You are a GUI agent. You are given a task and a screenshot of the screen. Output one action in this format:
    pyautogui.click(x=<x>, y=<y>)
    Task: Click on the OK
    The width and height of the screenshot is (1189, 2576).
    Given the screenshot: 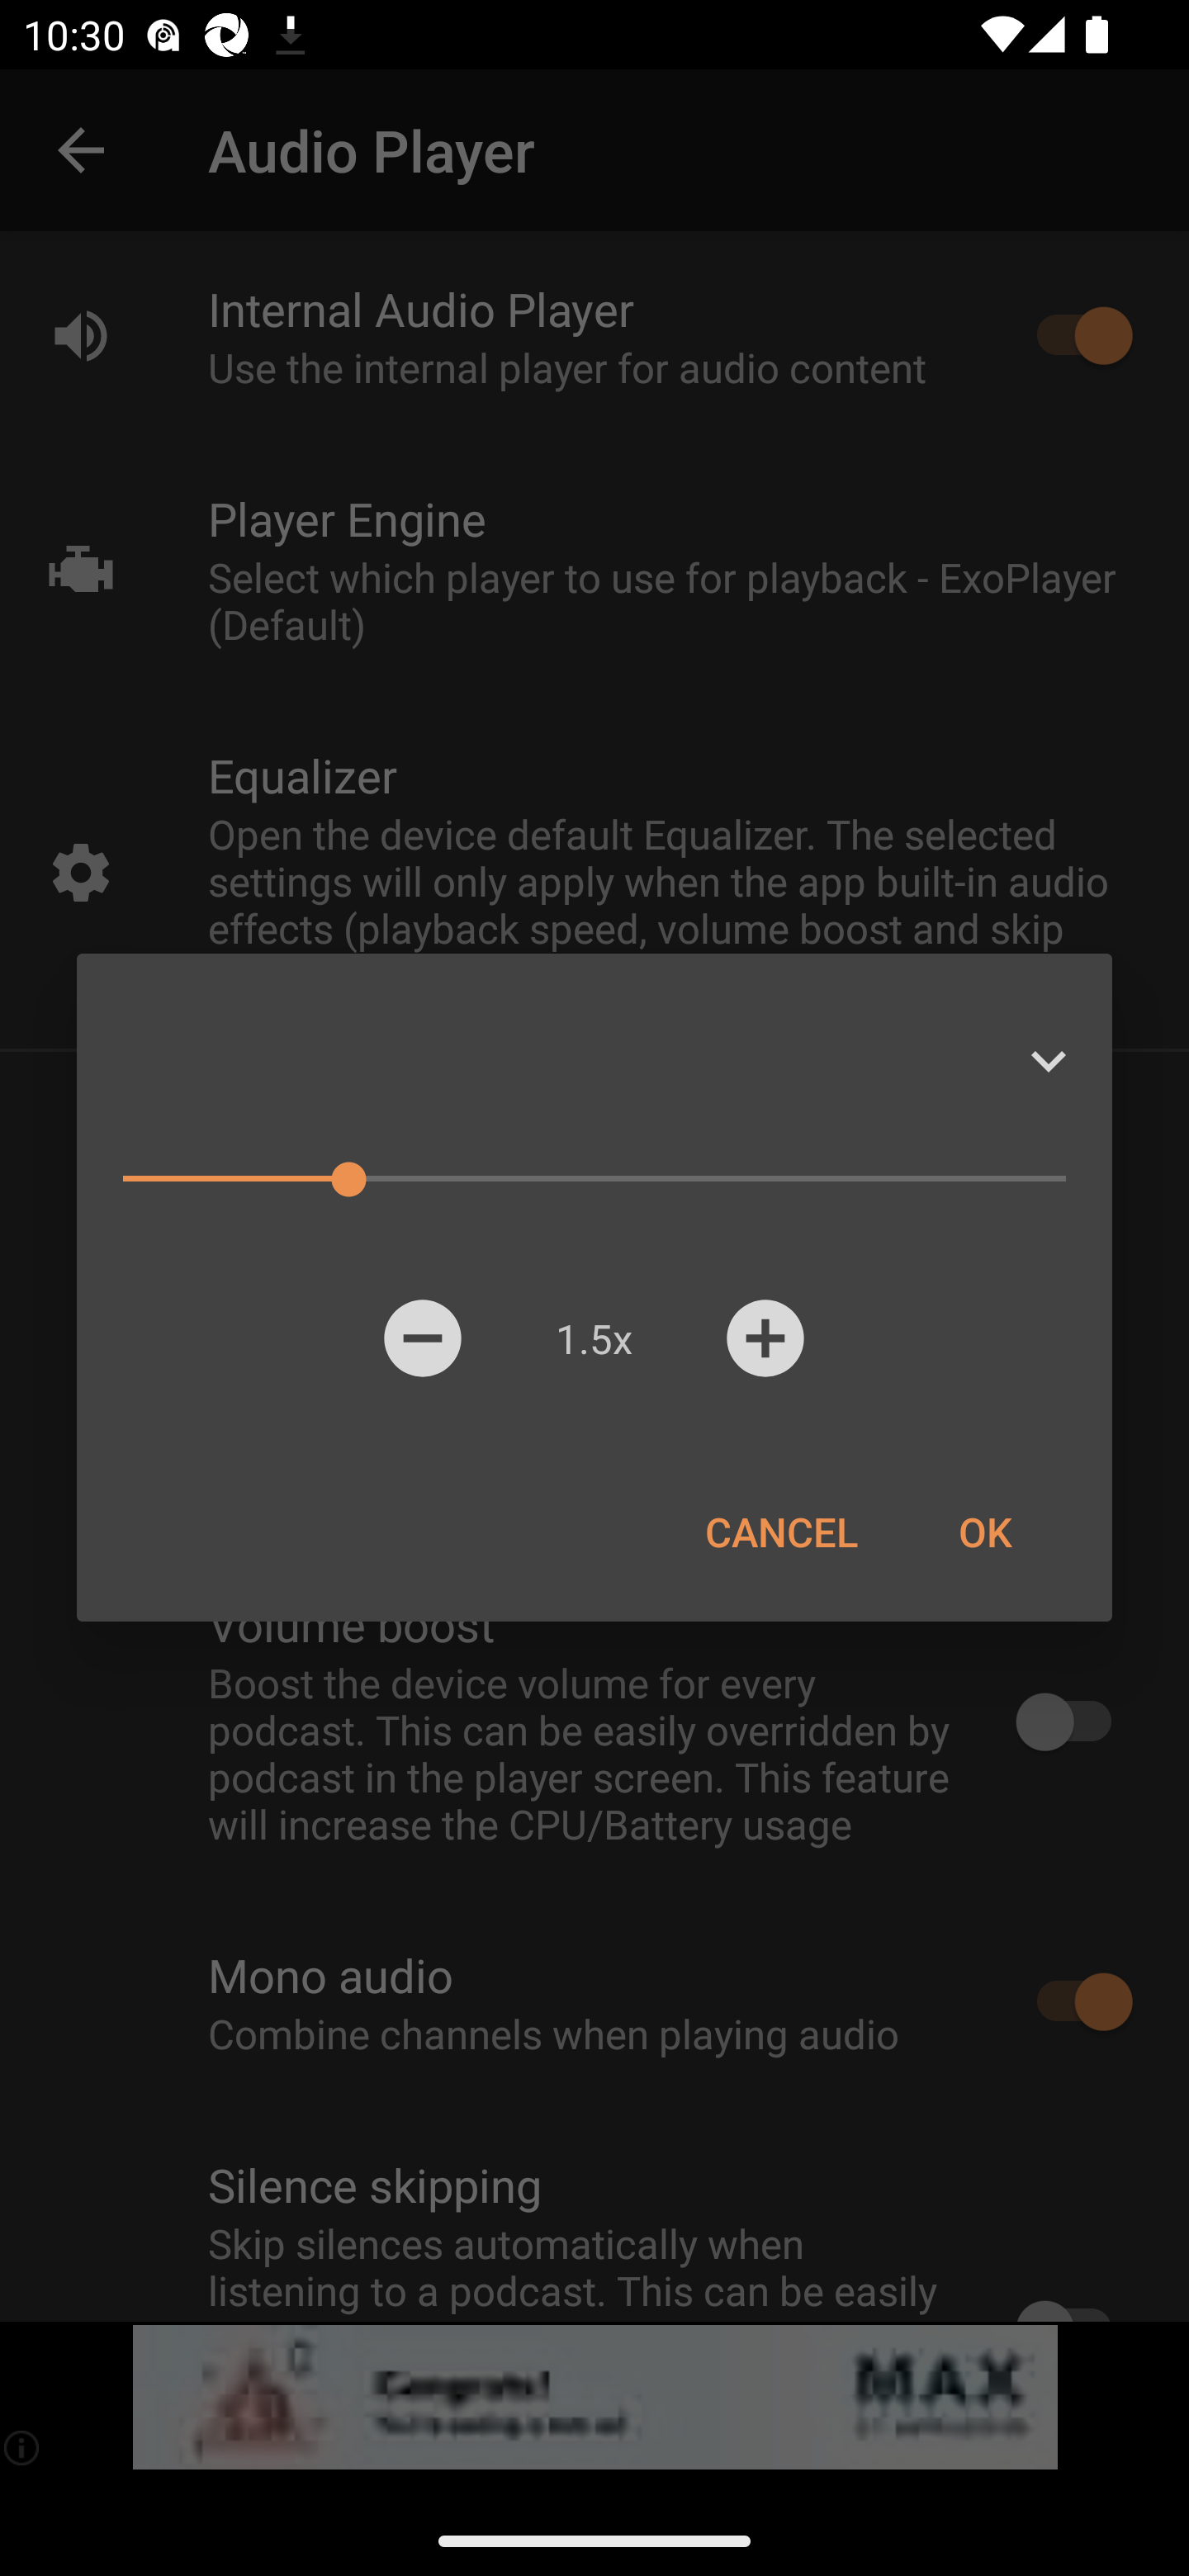 What is the action you would take?
    pyautogui.click(x=984, y=1531)
    